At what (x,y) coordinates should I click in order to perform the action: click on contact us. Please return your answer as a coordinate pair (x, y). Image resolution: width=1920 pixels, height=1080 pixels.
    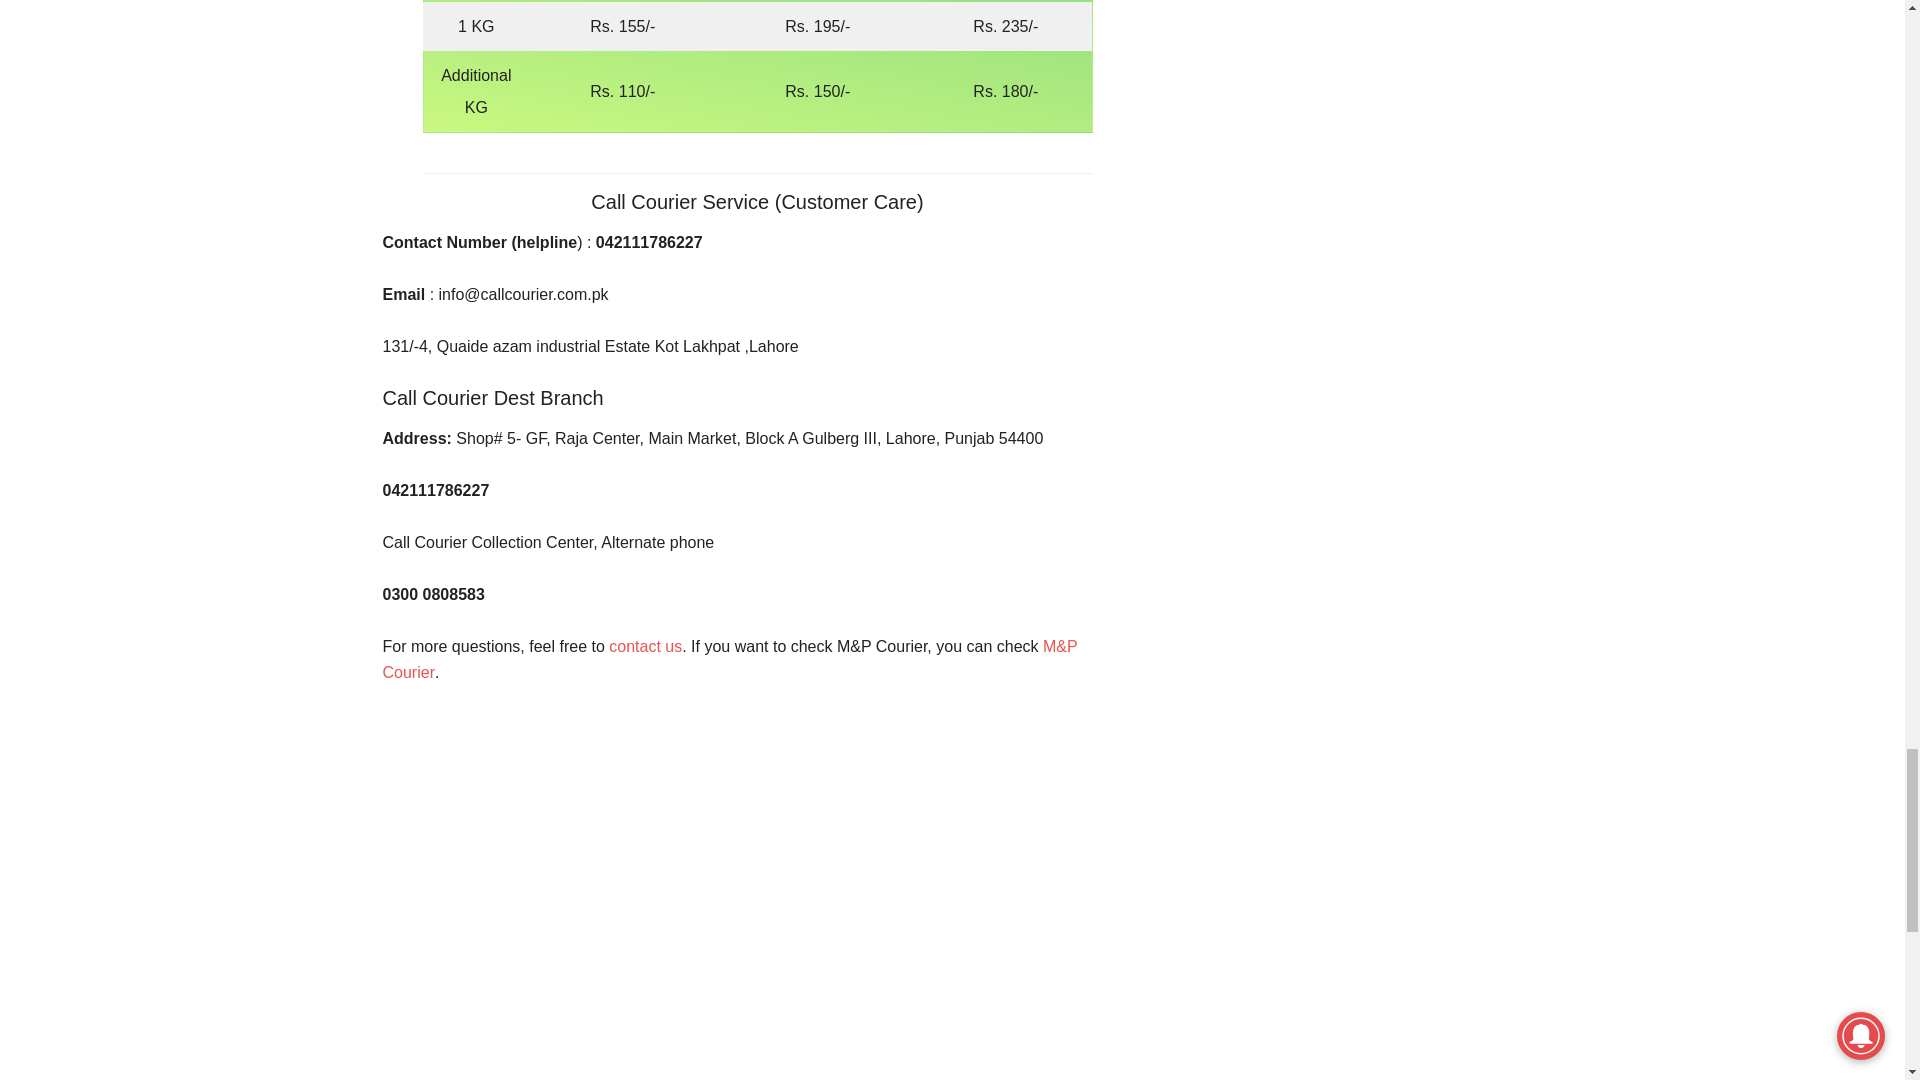
    Looking at the image, I should click on (644, 646).